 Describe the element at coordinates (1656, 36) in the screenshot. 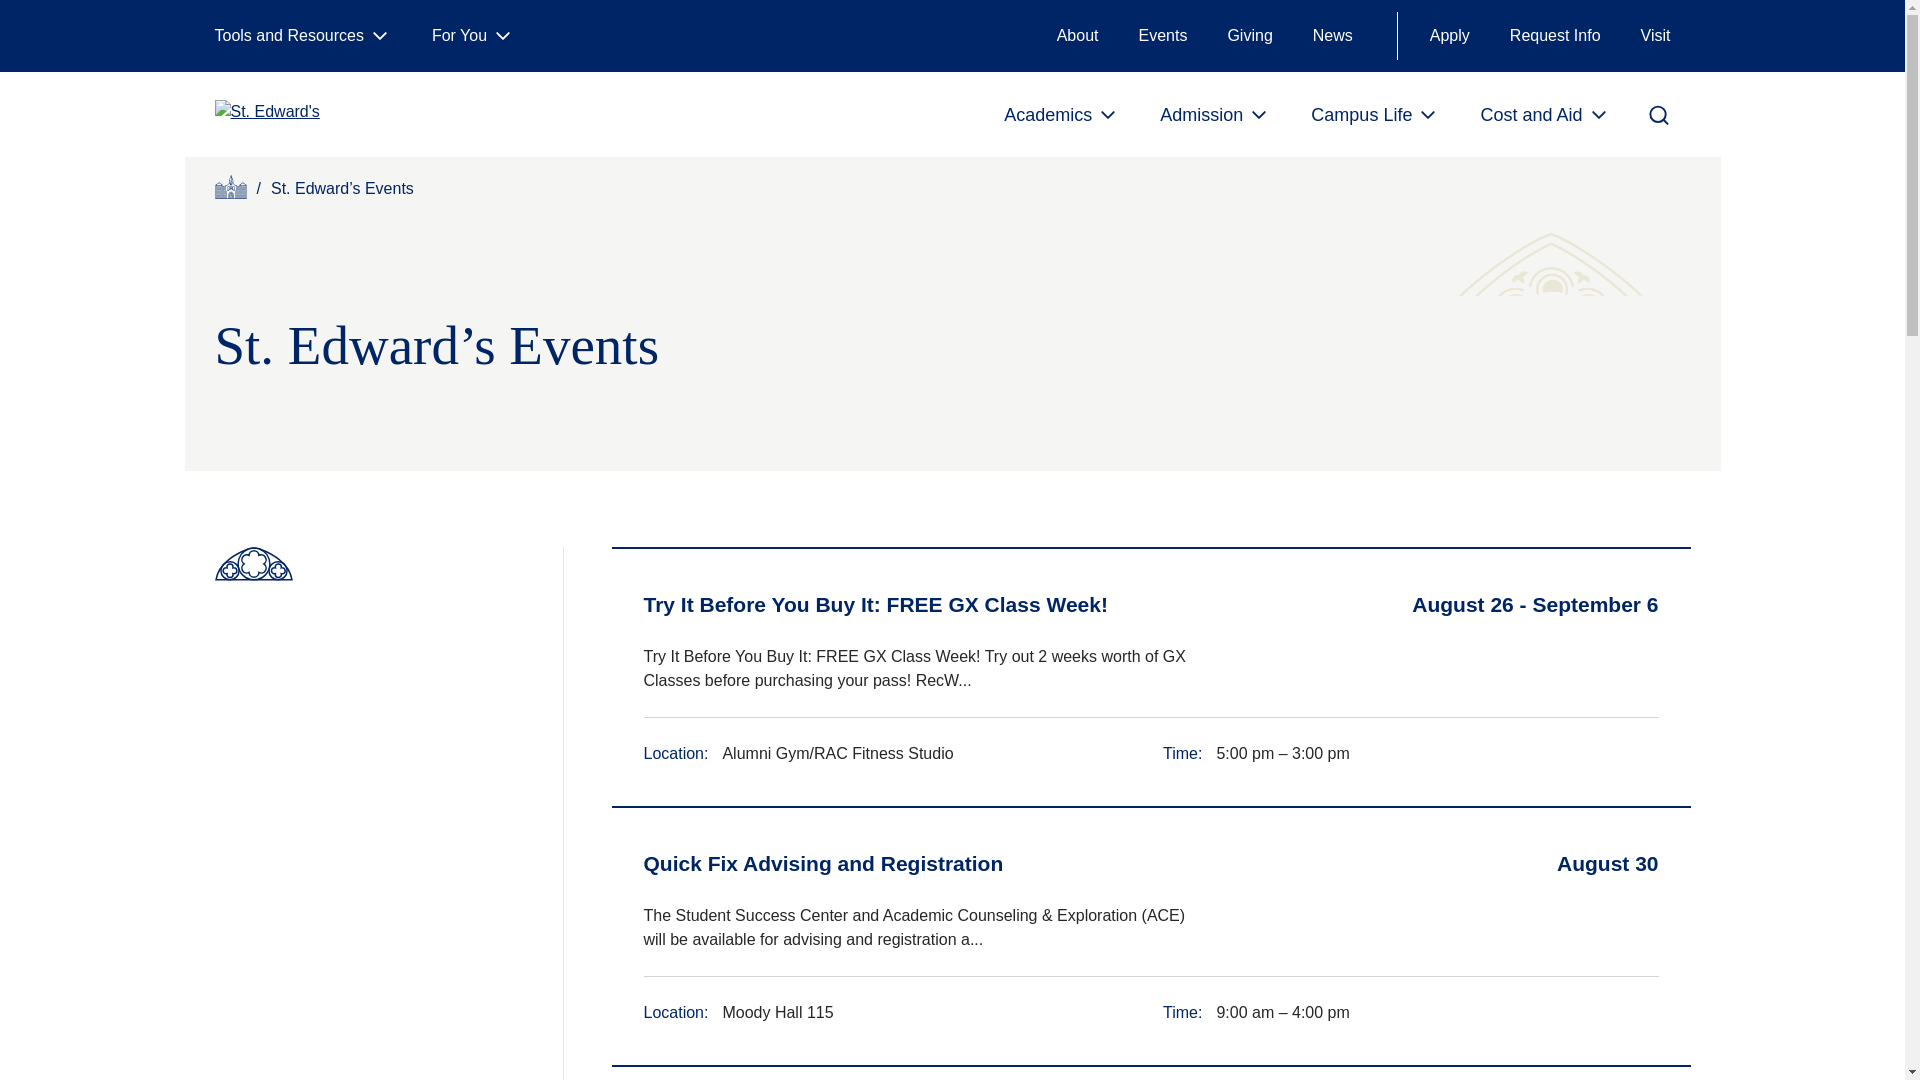

I see `Visit` at that location.